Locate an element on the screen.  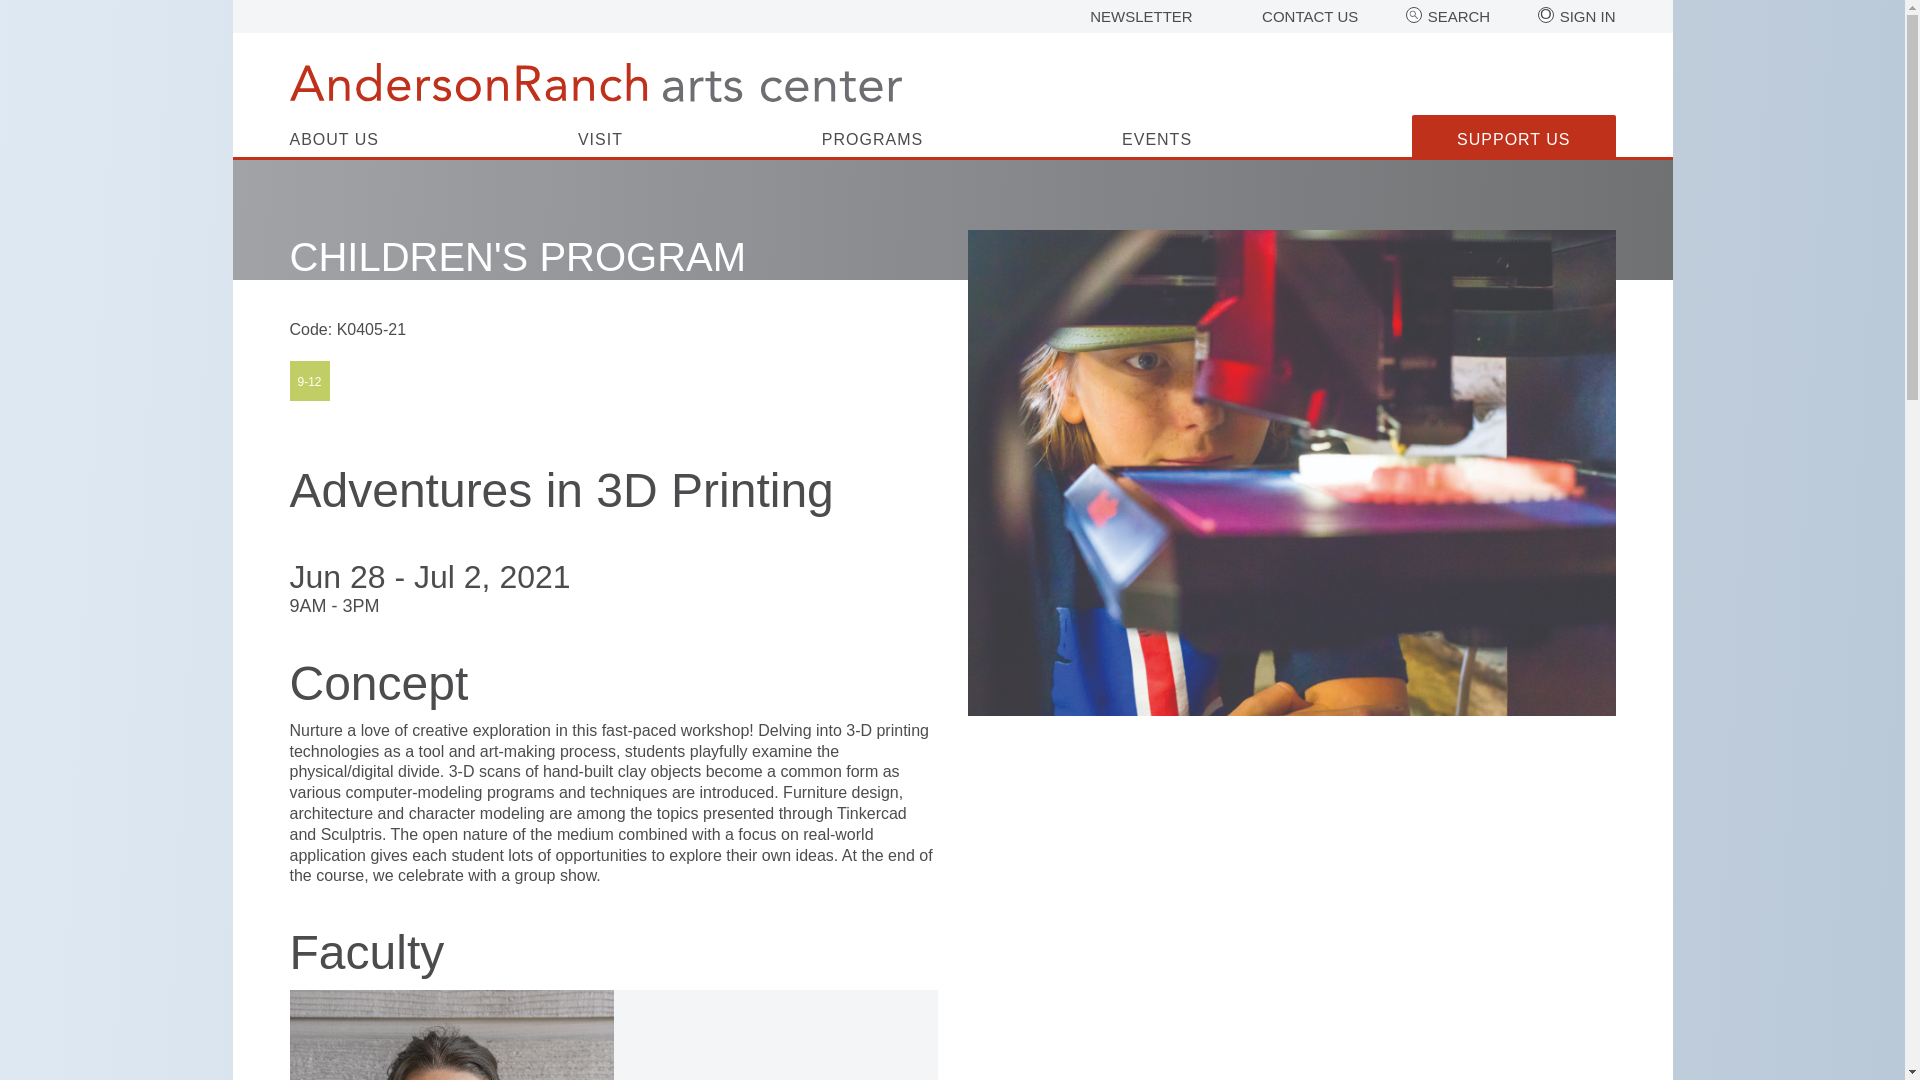
PROGRAMS is located at coordinates (872, 145).